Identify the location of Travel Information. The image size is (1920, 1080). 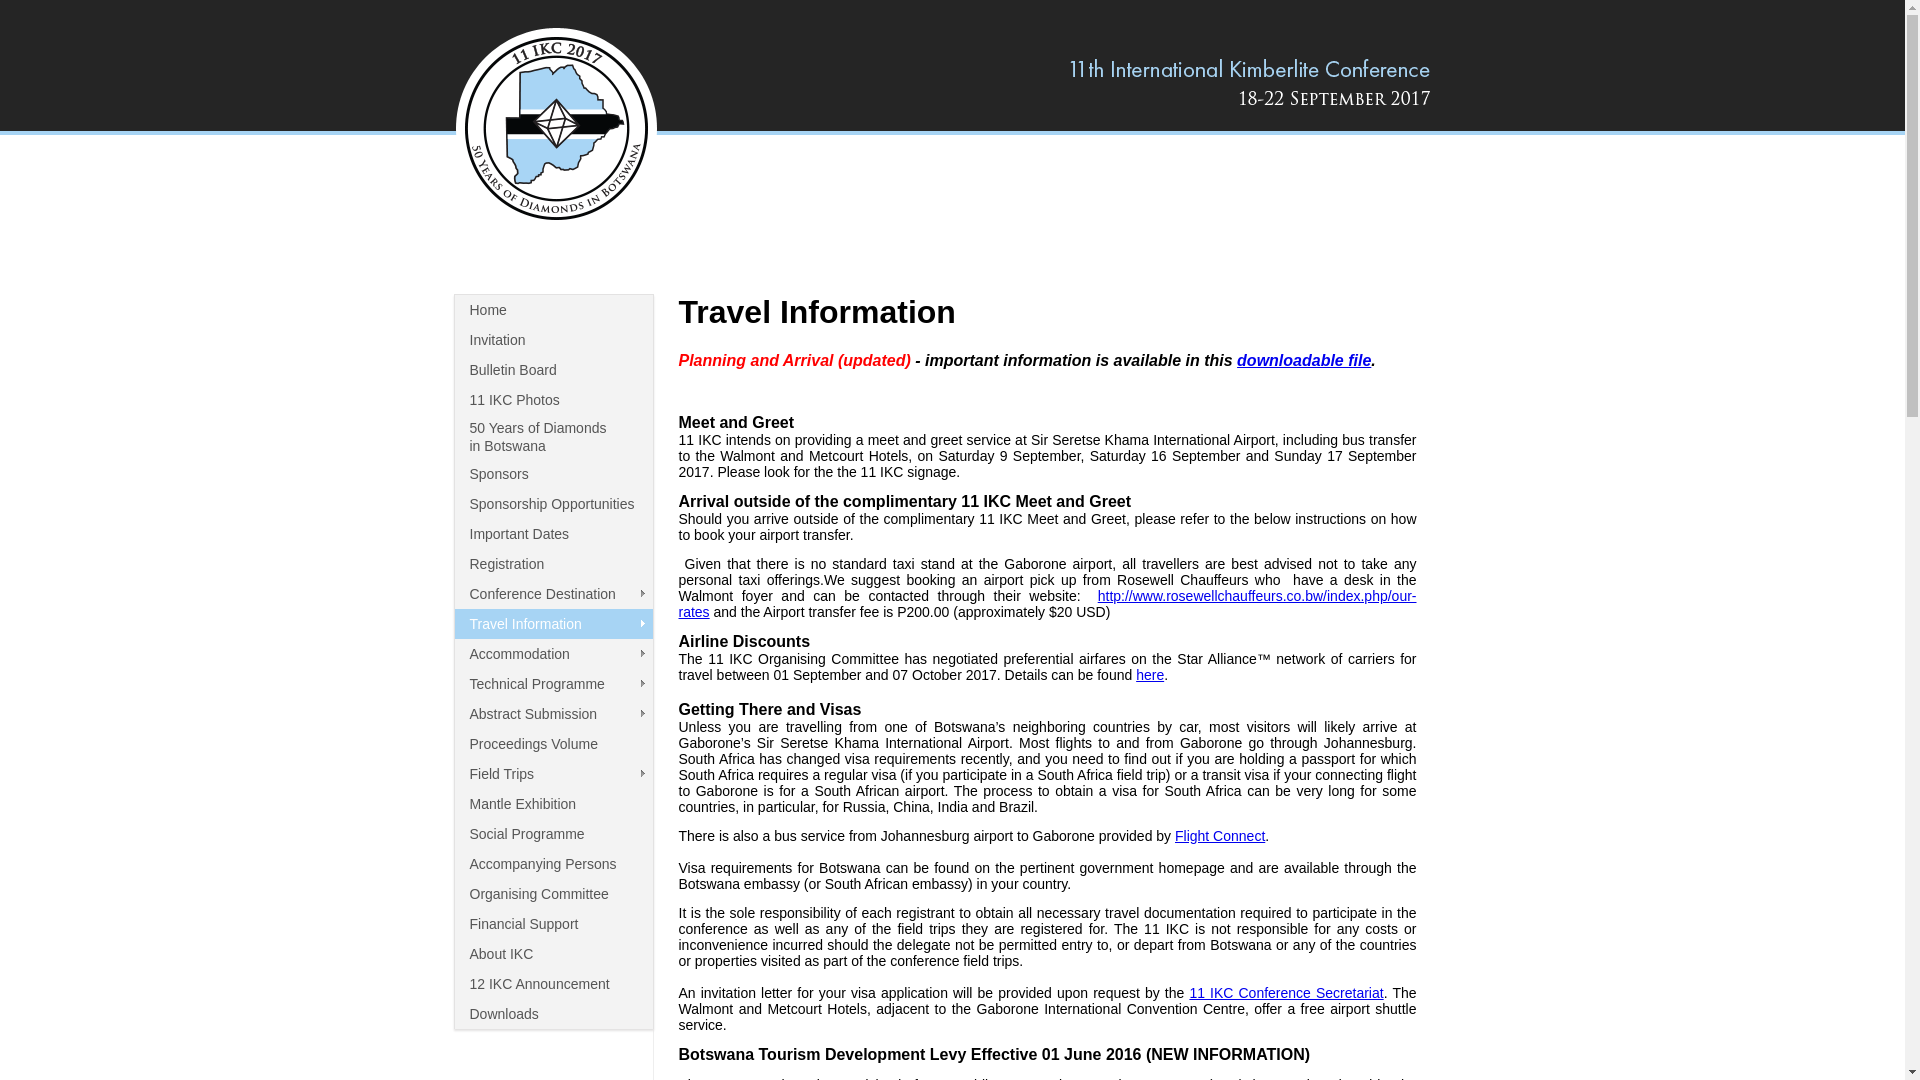
(553, 624).